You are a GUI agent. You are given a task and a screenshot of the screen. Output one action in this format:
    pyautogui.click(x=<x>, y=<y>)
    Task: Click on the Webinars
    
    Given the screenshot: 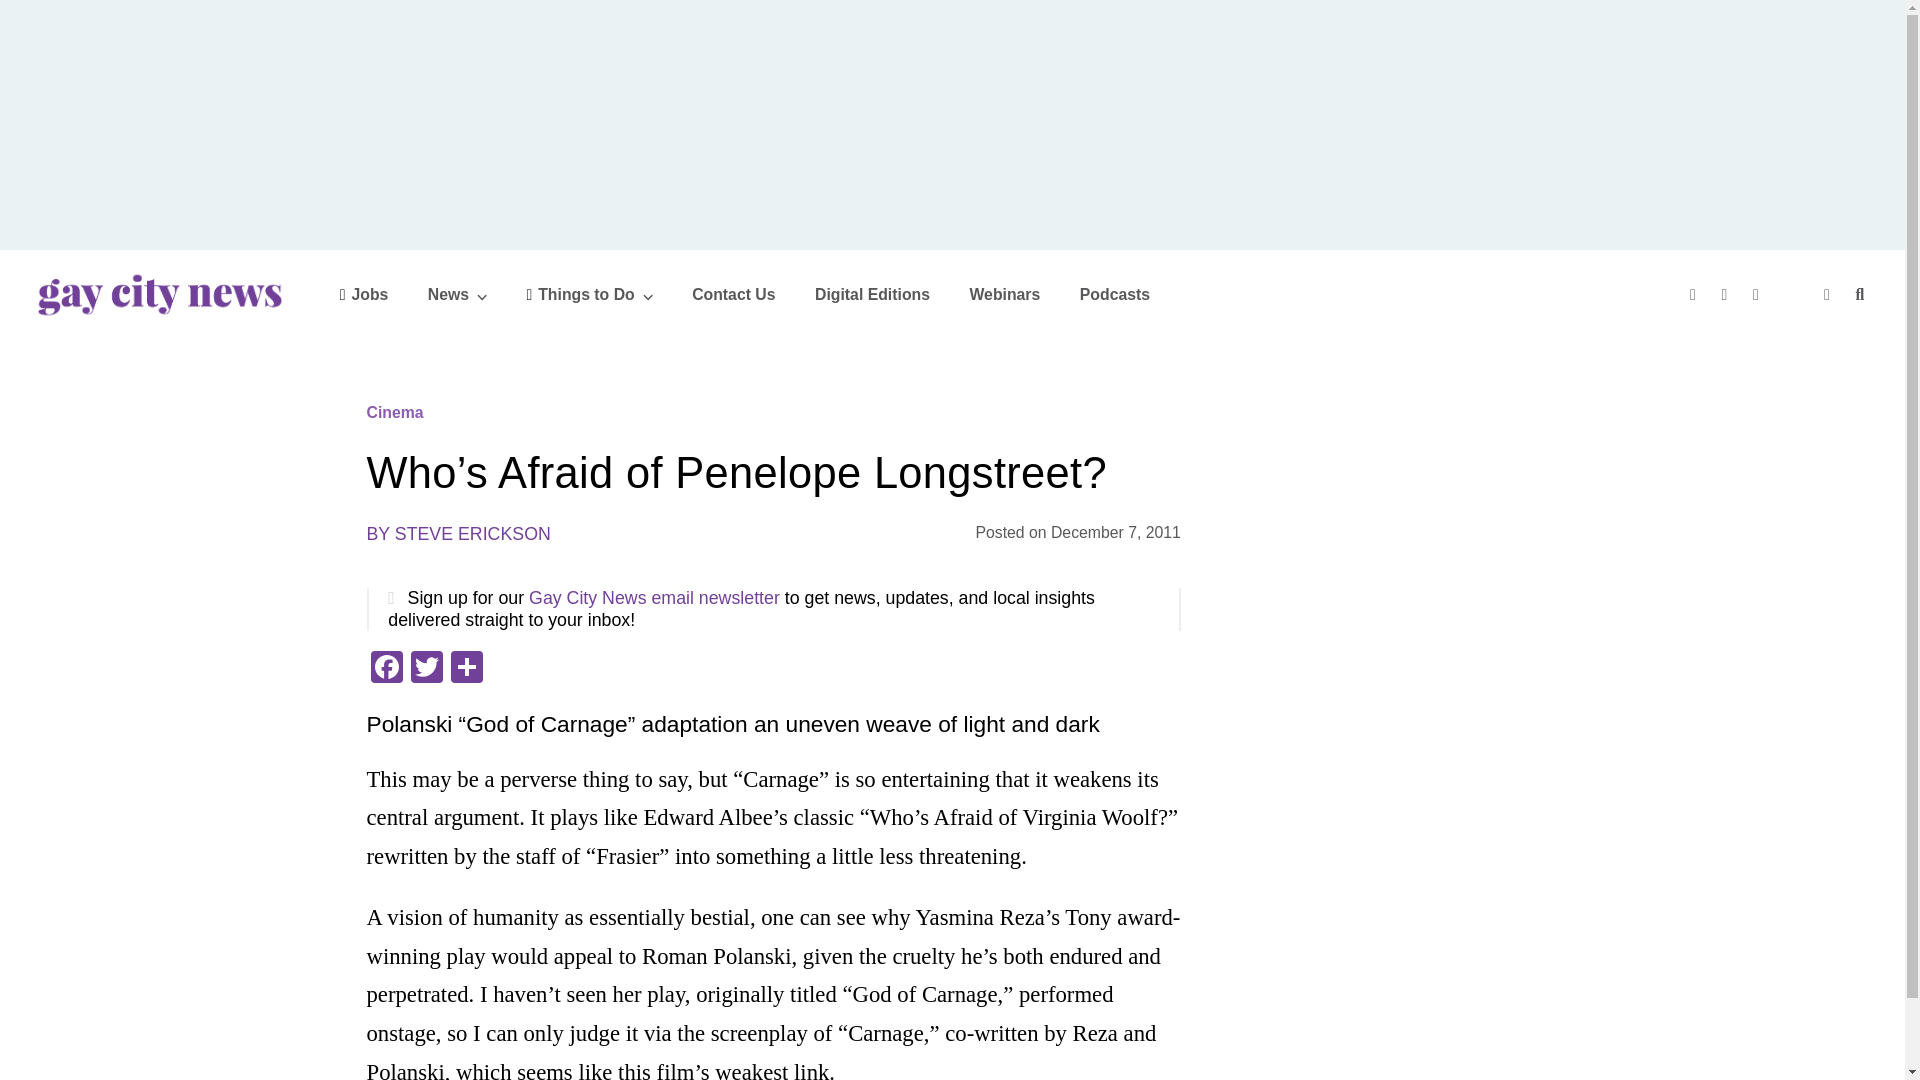 What is the action you would take?
    pyautogui.click(x=1004, y=294)
    